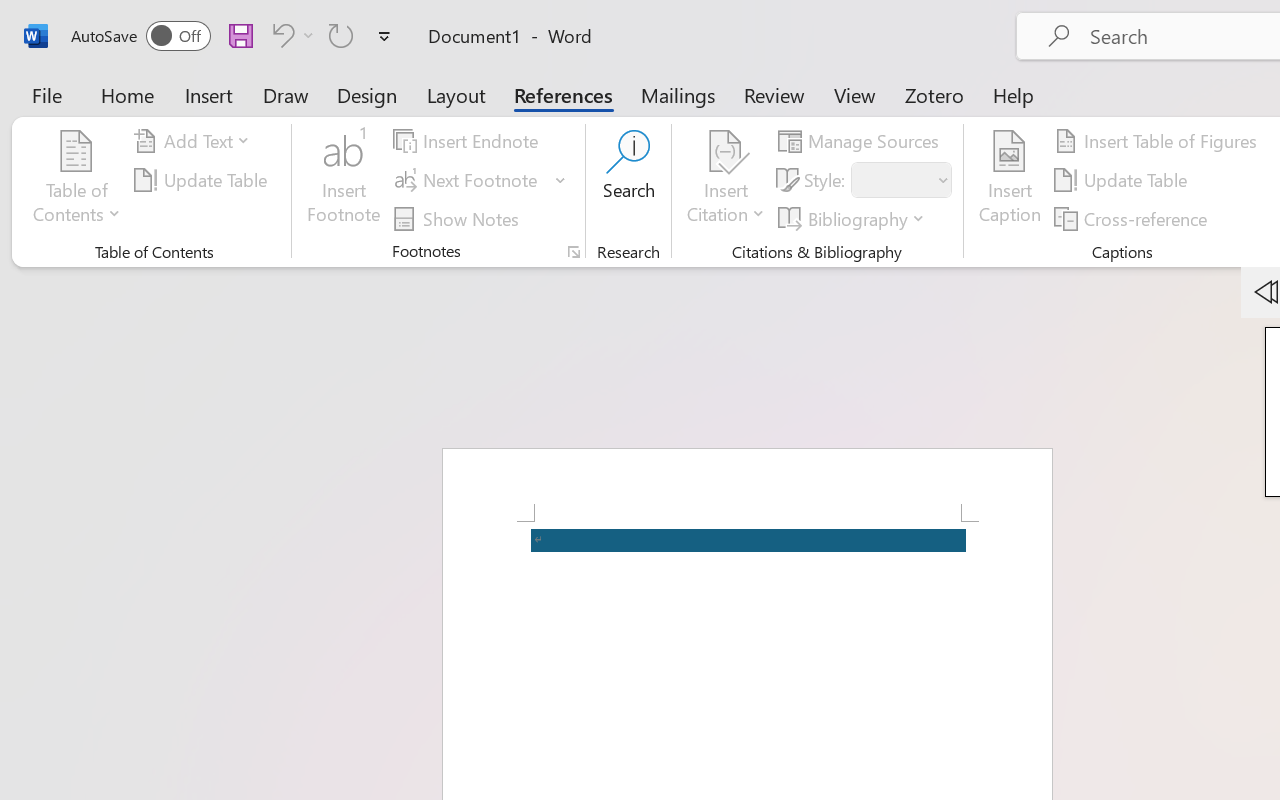 This screenshot has height=800, width=1280. What do you see at coordinates (854, 218) in the screenshot?
I see `Bibliography` at bounding box center [854, 218].